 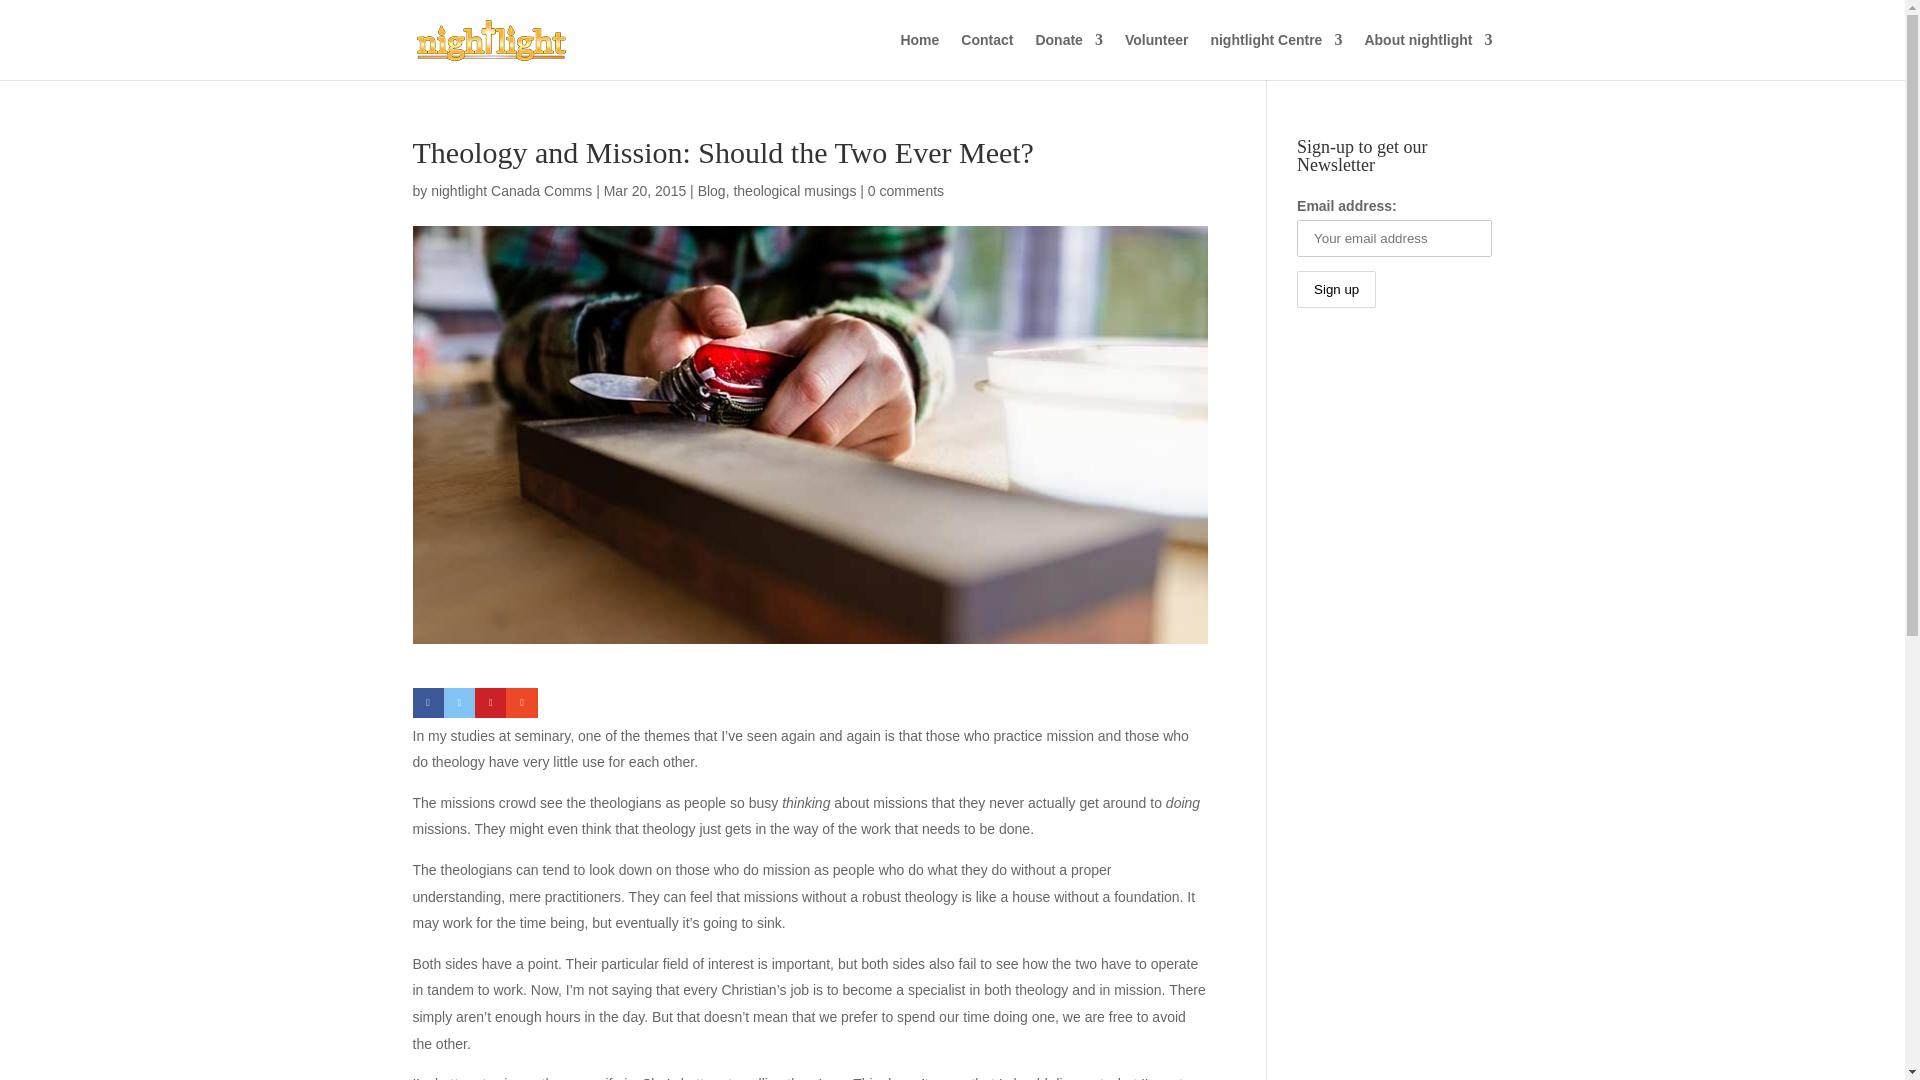 I want to click on Donate, so click(x=1068, y=56).